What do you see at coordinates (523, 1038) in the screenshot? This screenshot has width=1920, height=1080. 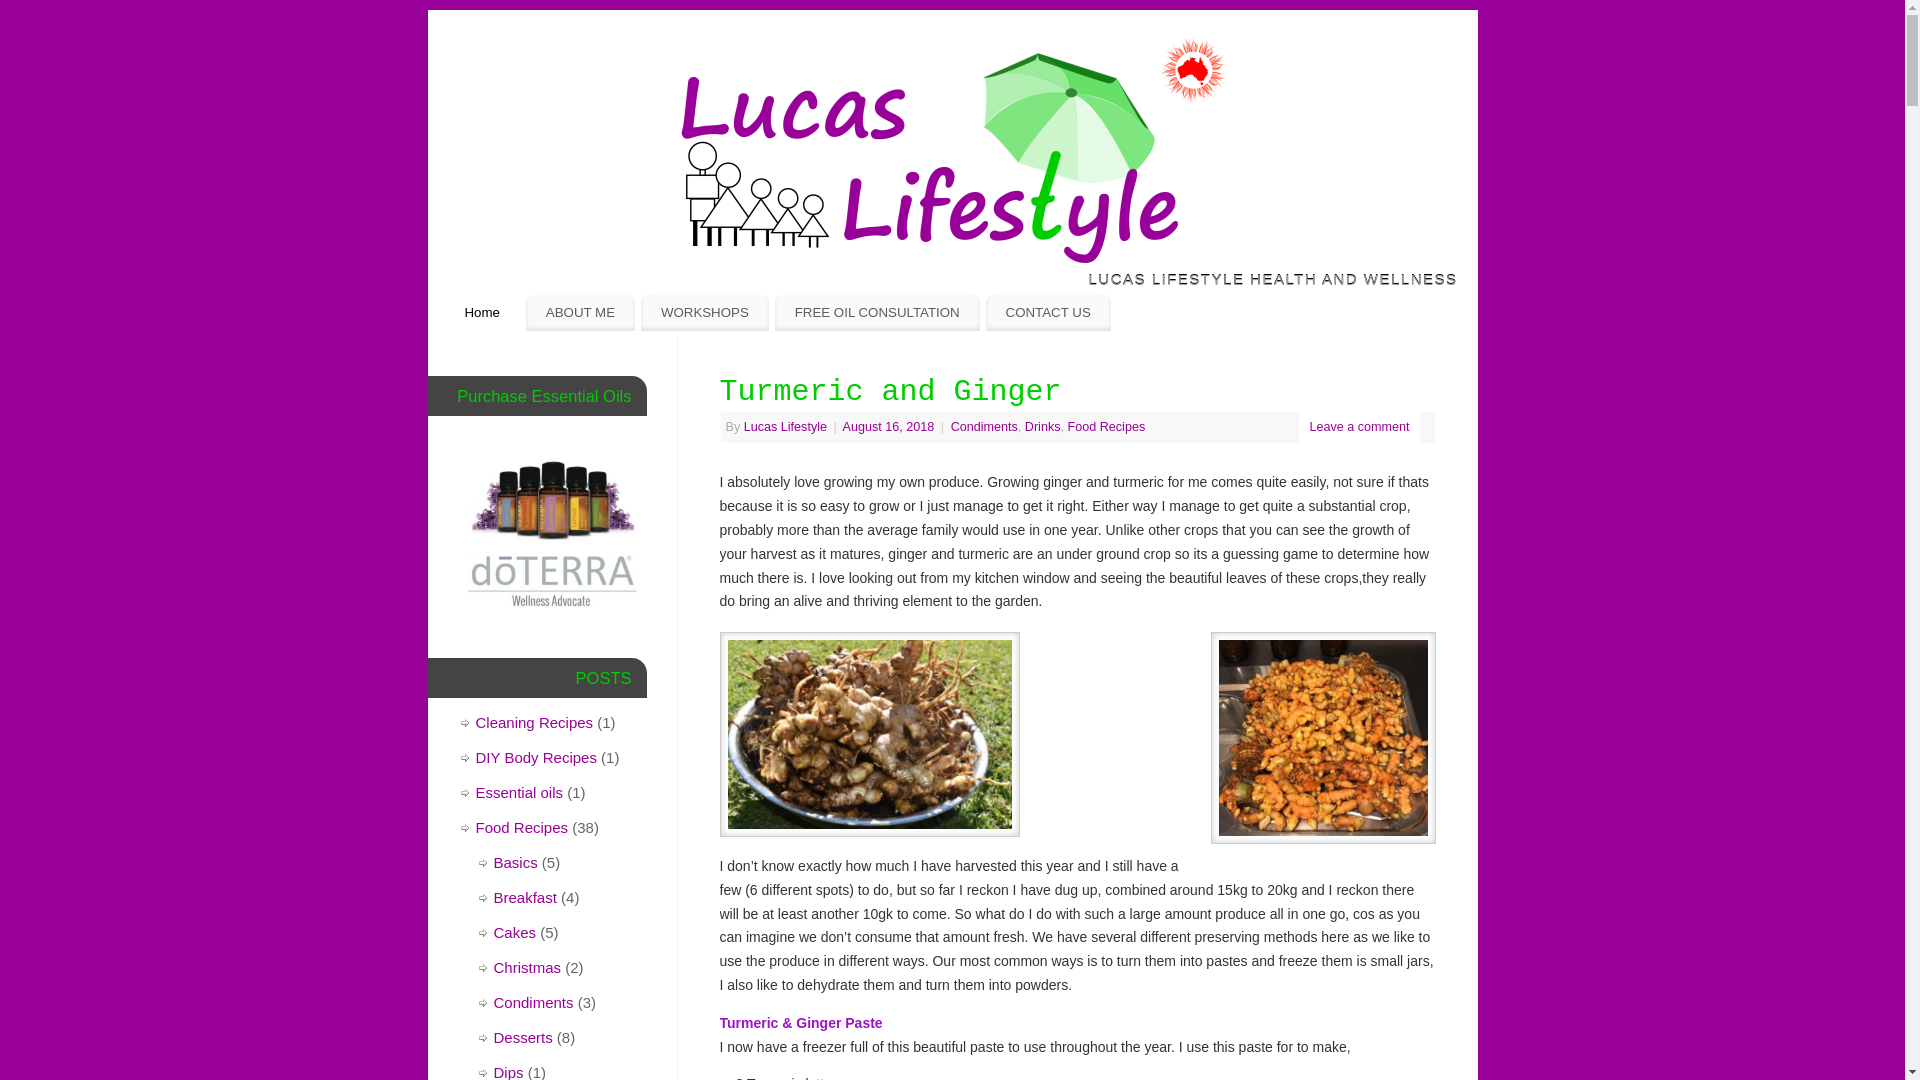 I see `Desserts` at bounding box center [523, 1038].